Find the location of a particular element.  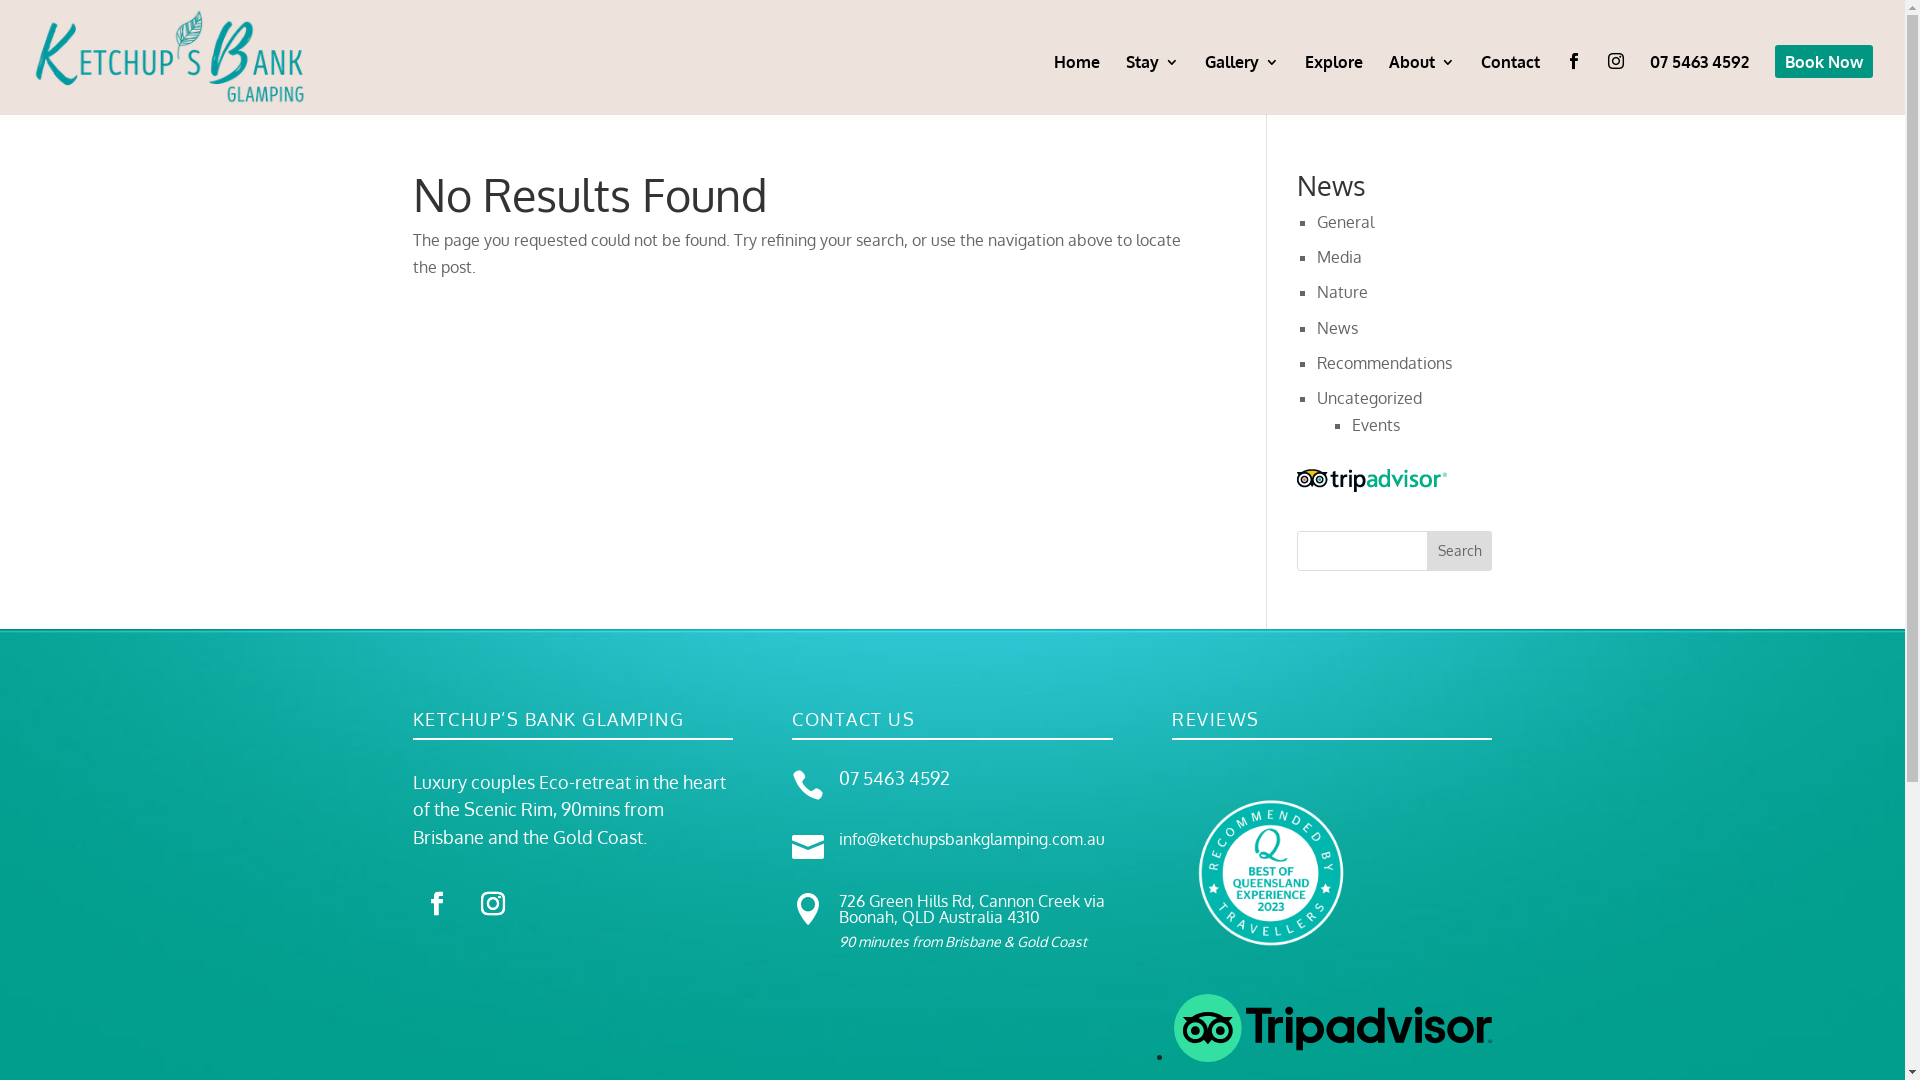

07 5463 4592 is located at coordinates (1700, 84).